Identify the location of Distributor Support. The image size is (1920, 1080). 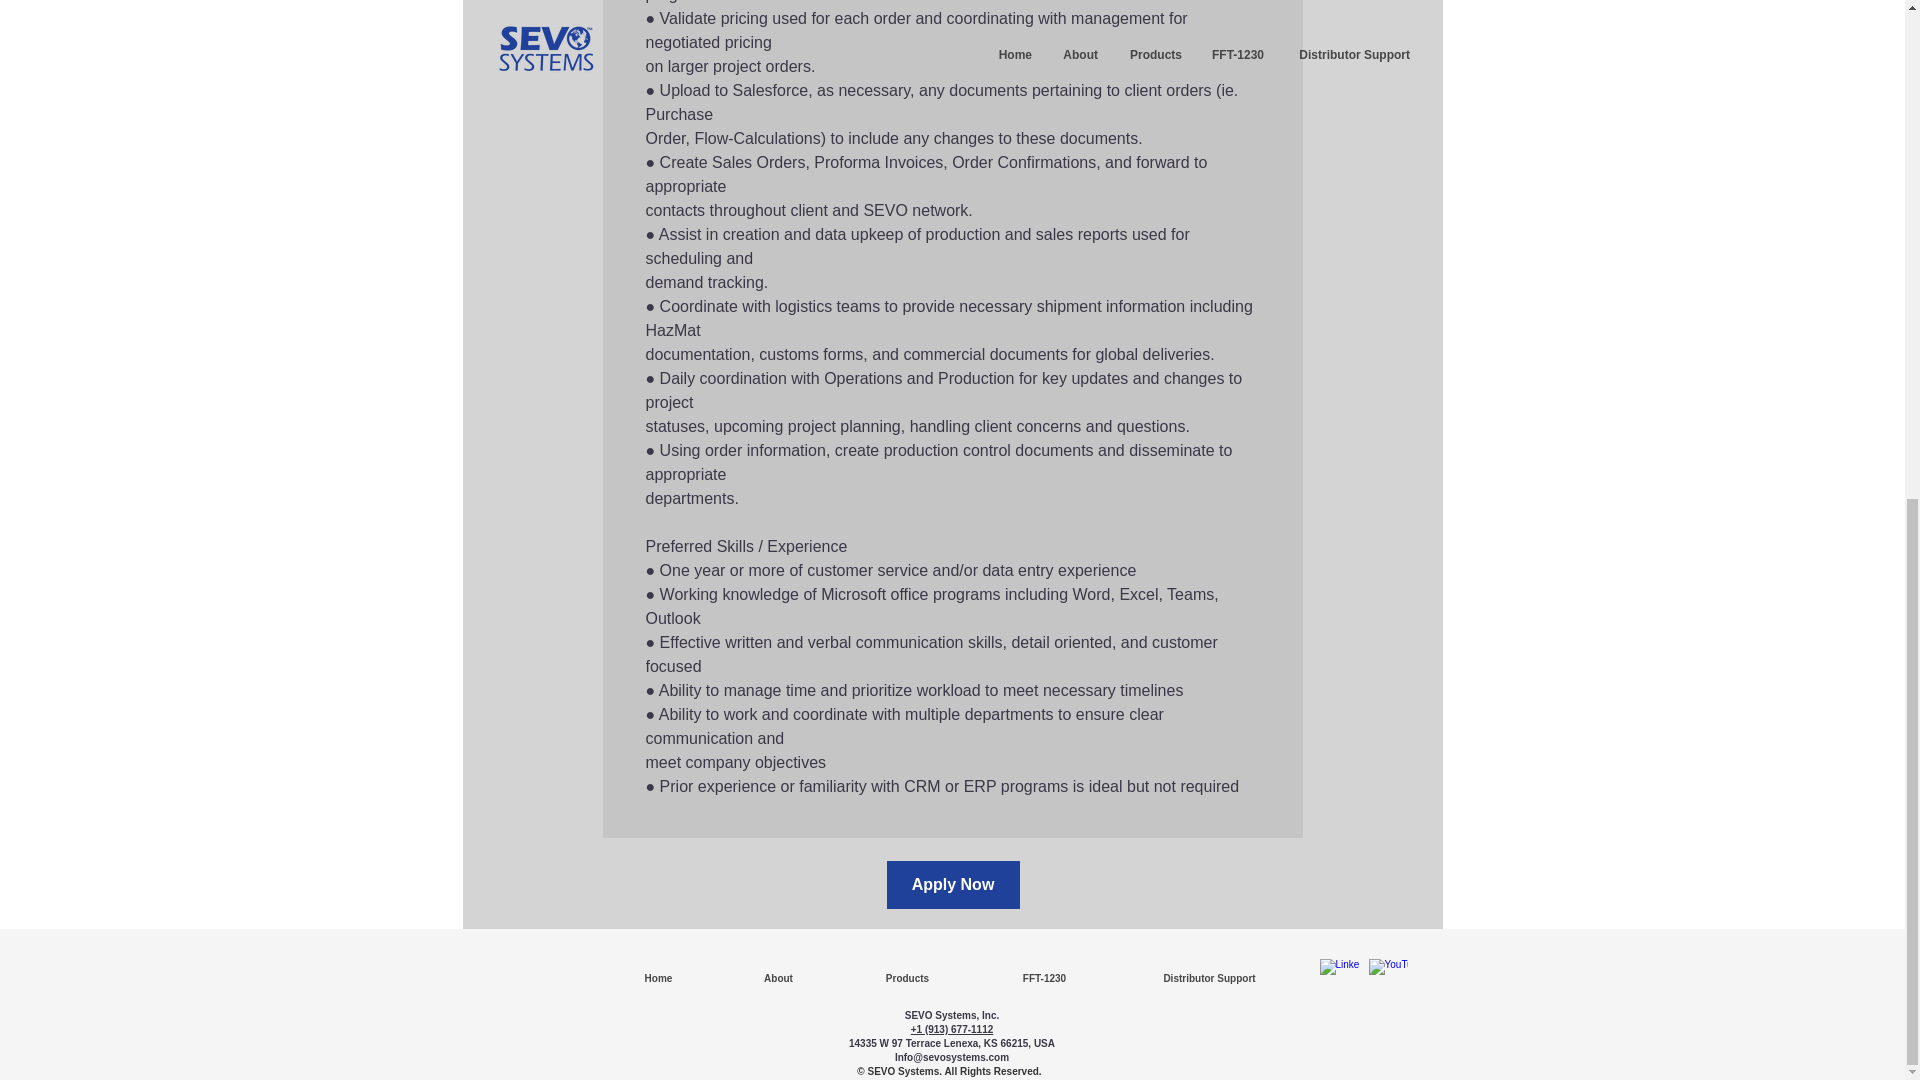
(1208, 978).